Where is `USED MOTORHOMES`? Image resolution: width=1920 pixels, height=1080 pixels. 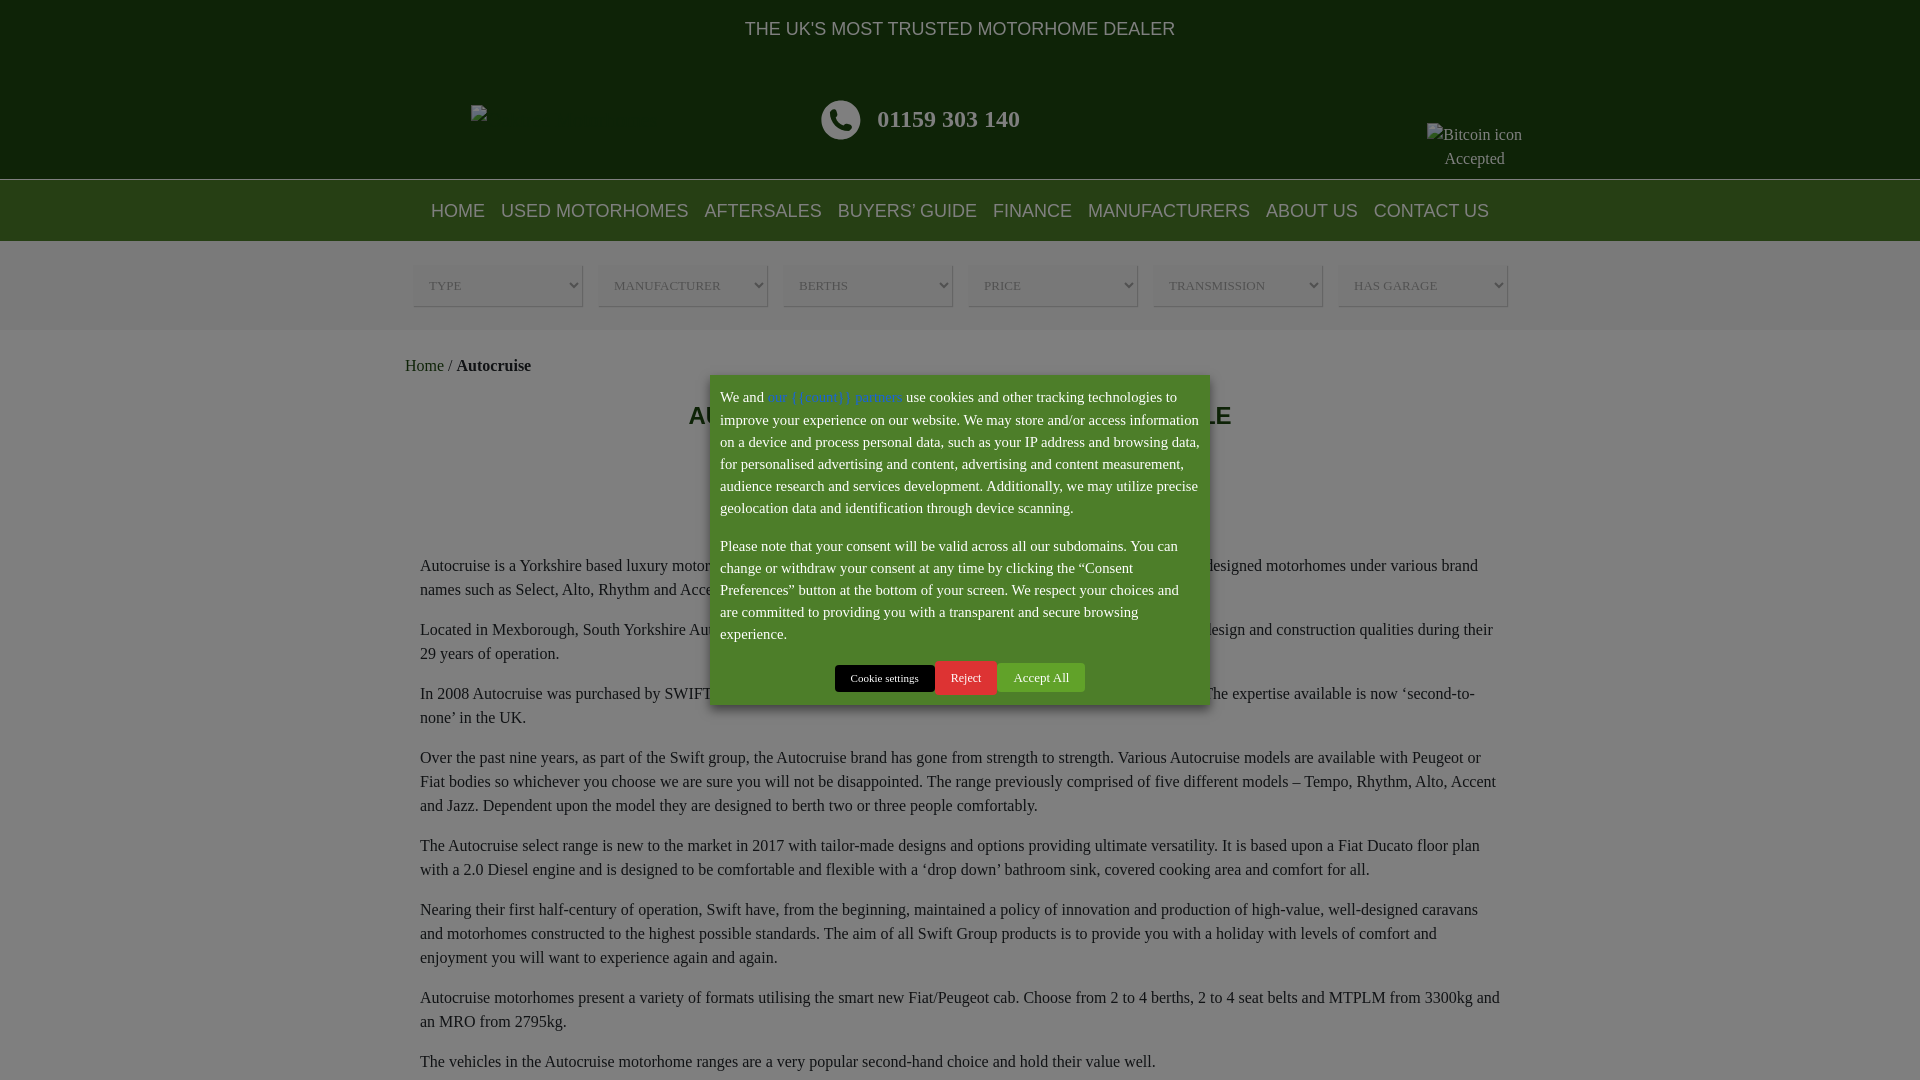 USED MOTORHOMES is located at coordinates (594, 210).